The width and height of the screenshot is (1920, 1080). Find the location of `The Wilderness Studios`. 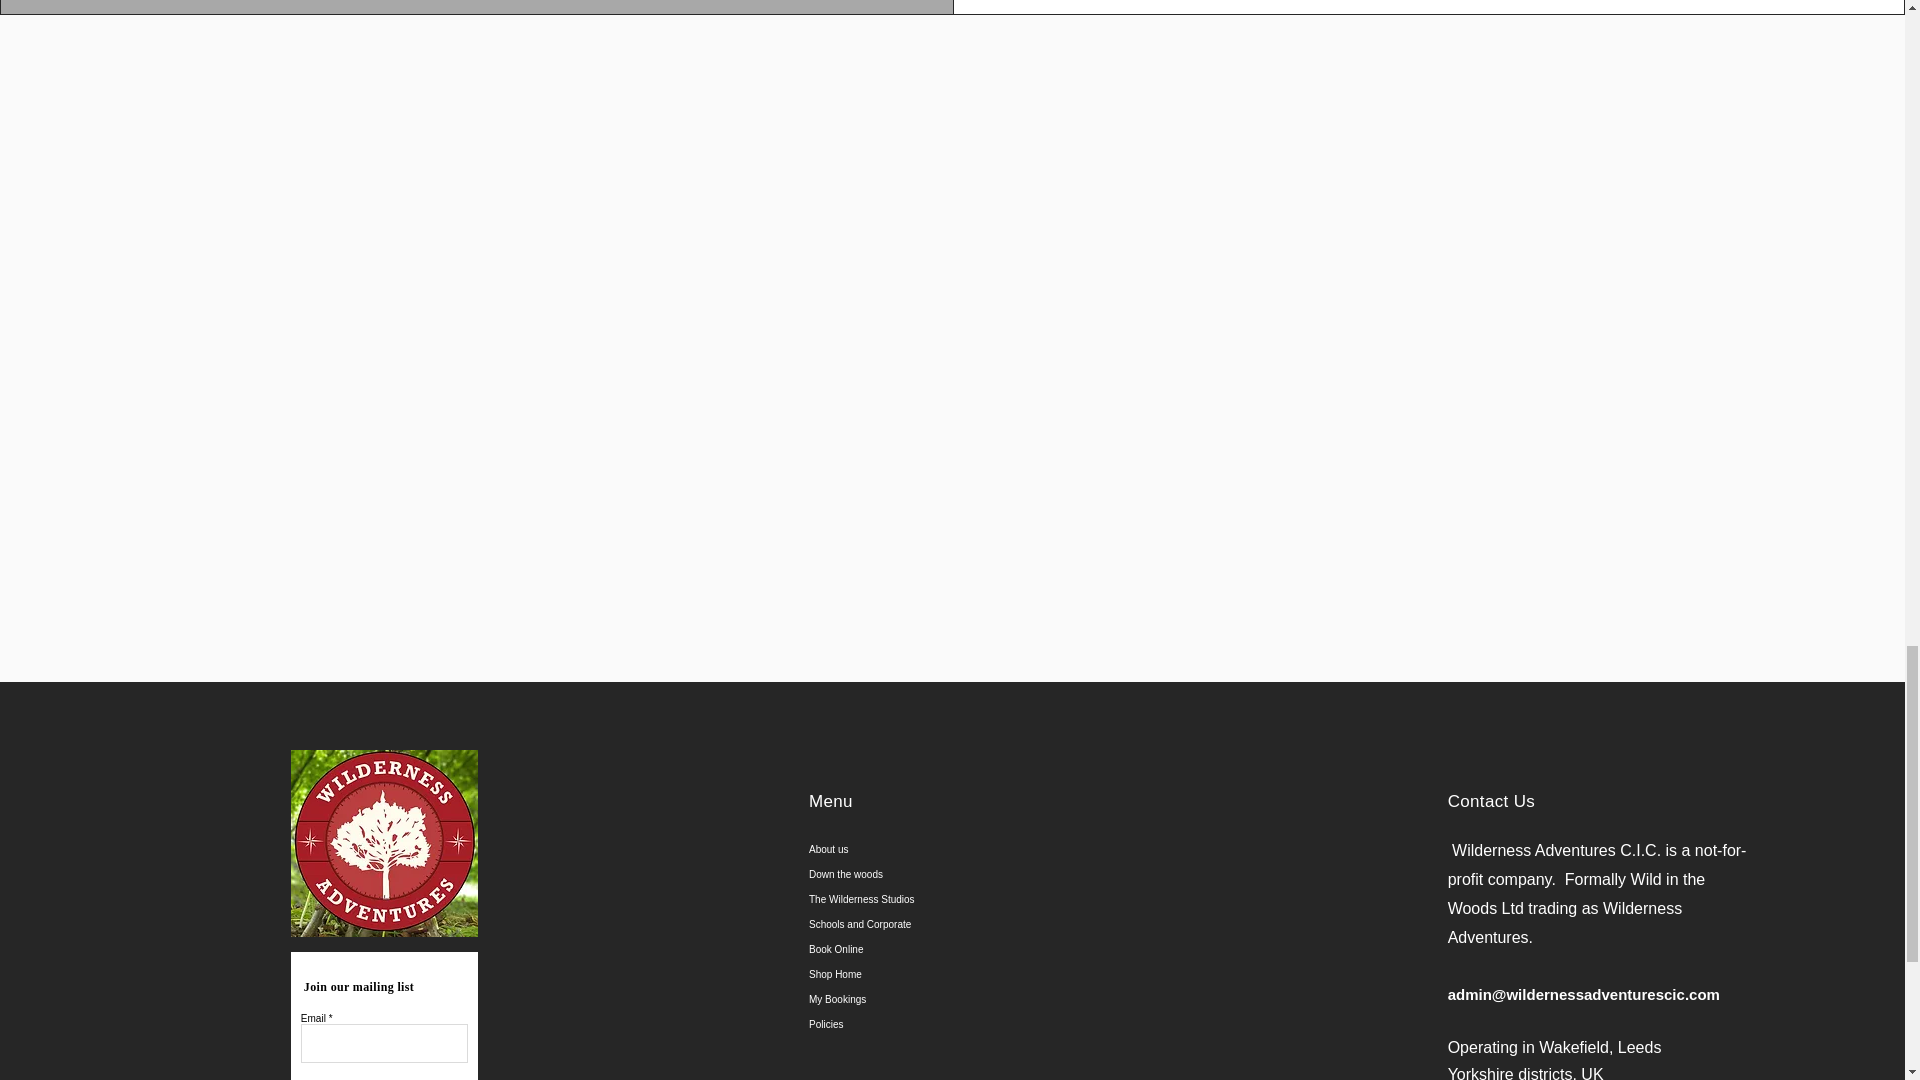

The Wilderness Studios is located at coordinates (955, 898).